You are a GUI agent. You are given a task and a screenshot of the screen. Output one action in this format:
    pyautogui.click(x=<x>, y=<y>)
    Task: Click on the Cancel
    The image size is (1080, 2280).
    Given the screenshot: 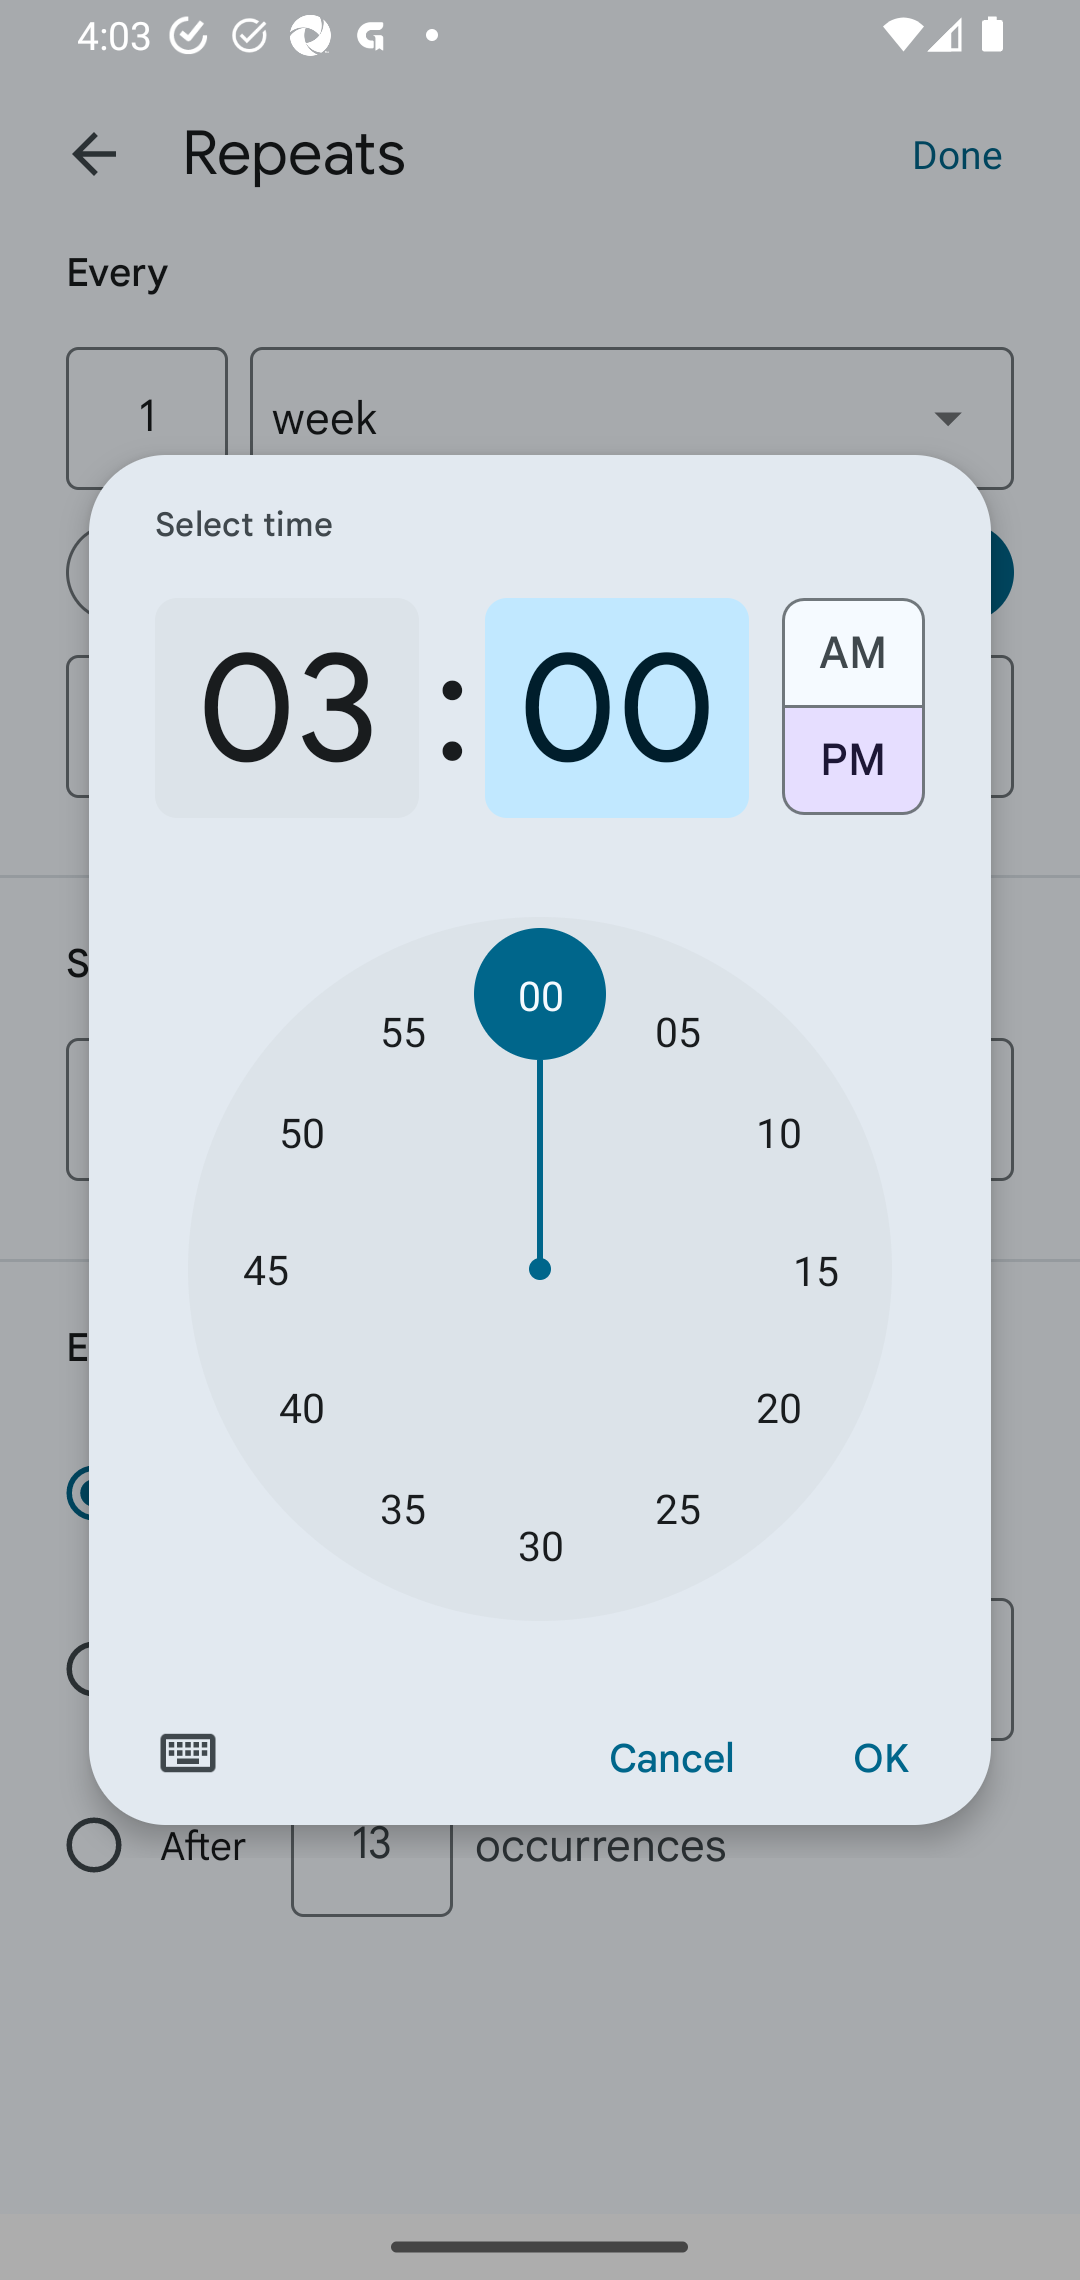 What is the action you would take?
    pyautogui.click(x=672, y=1759)
    